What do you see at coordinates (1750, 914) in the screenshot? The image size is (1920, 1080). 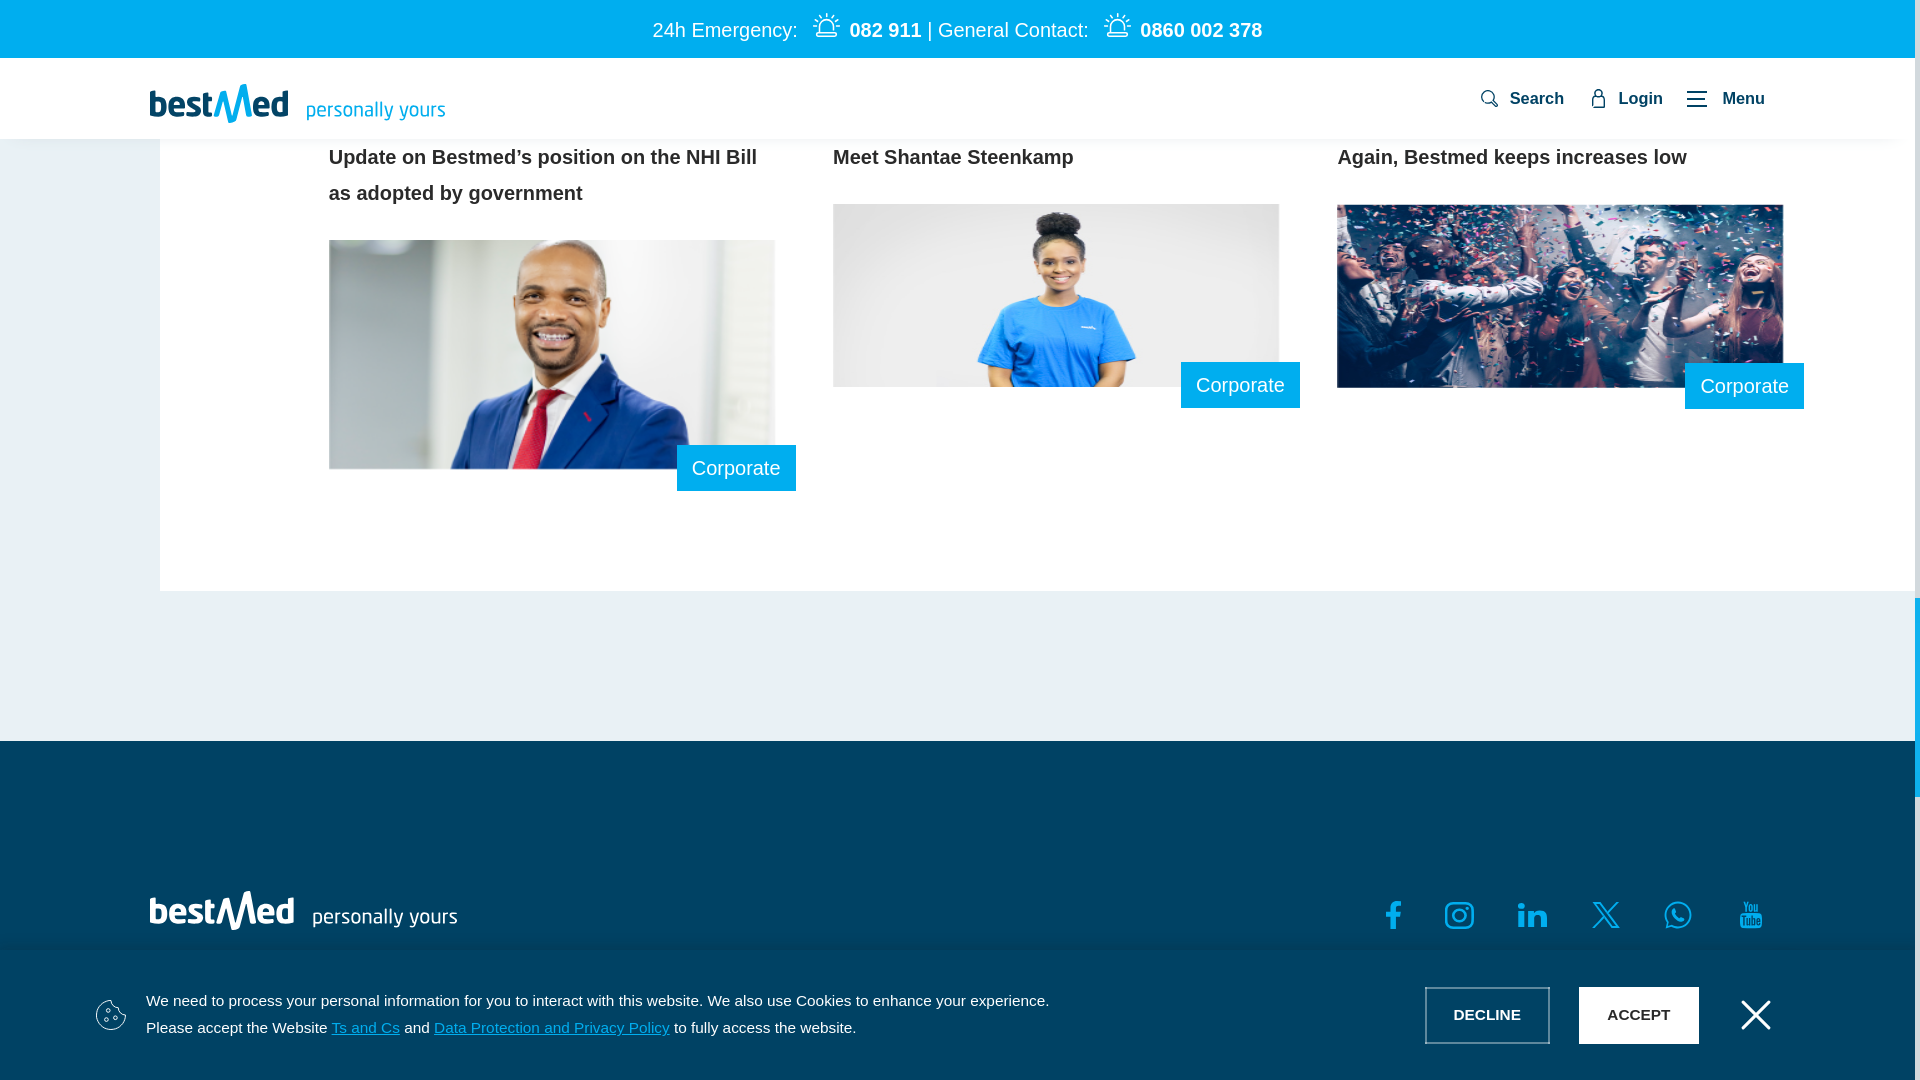 I see `Youtube` at bounding box center [1750, 914].